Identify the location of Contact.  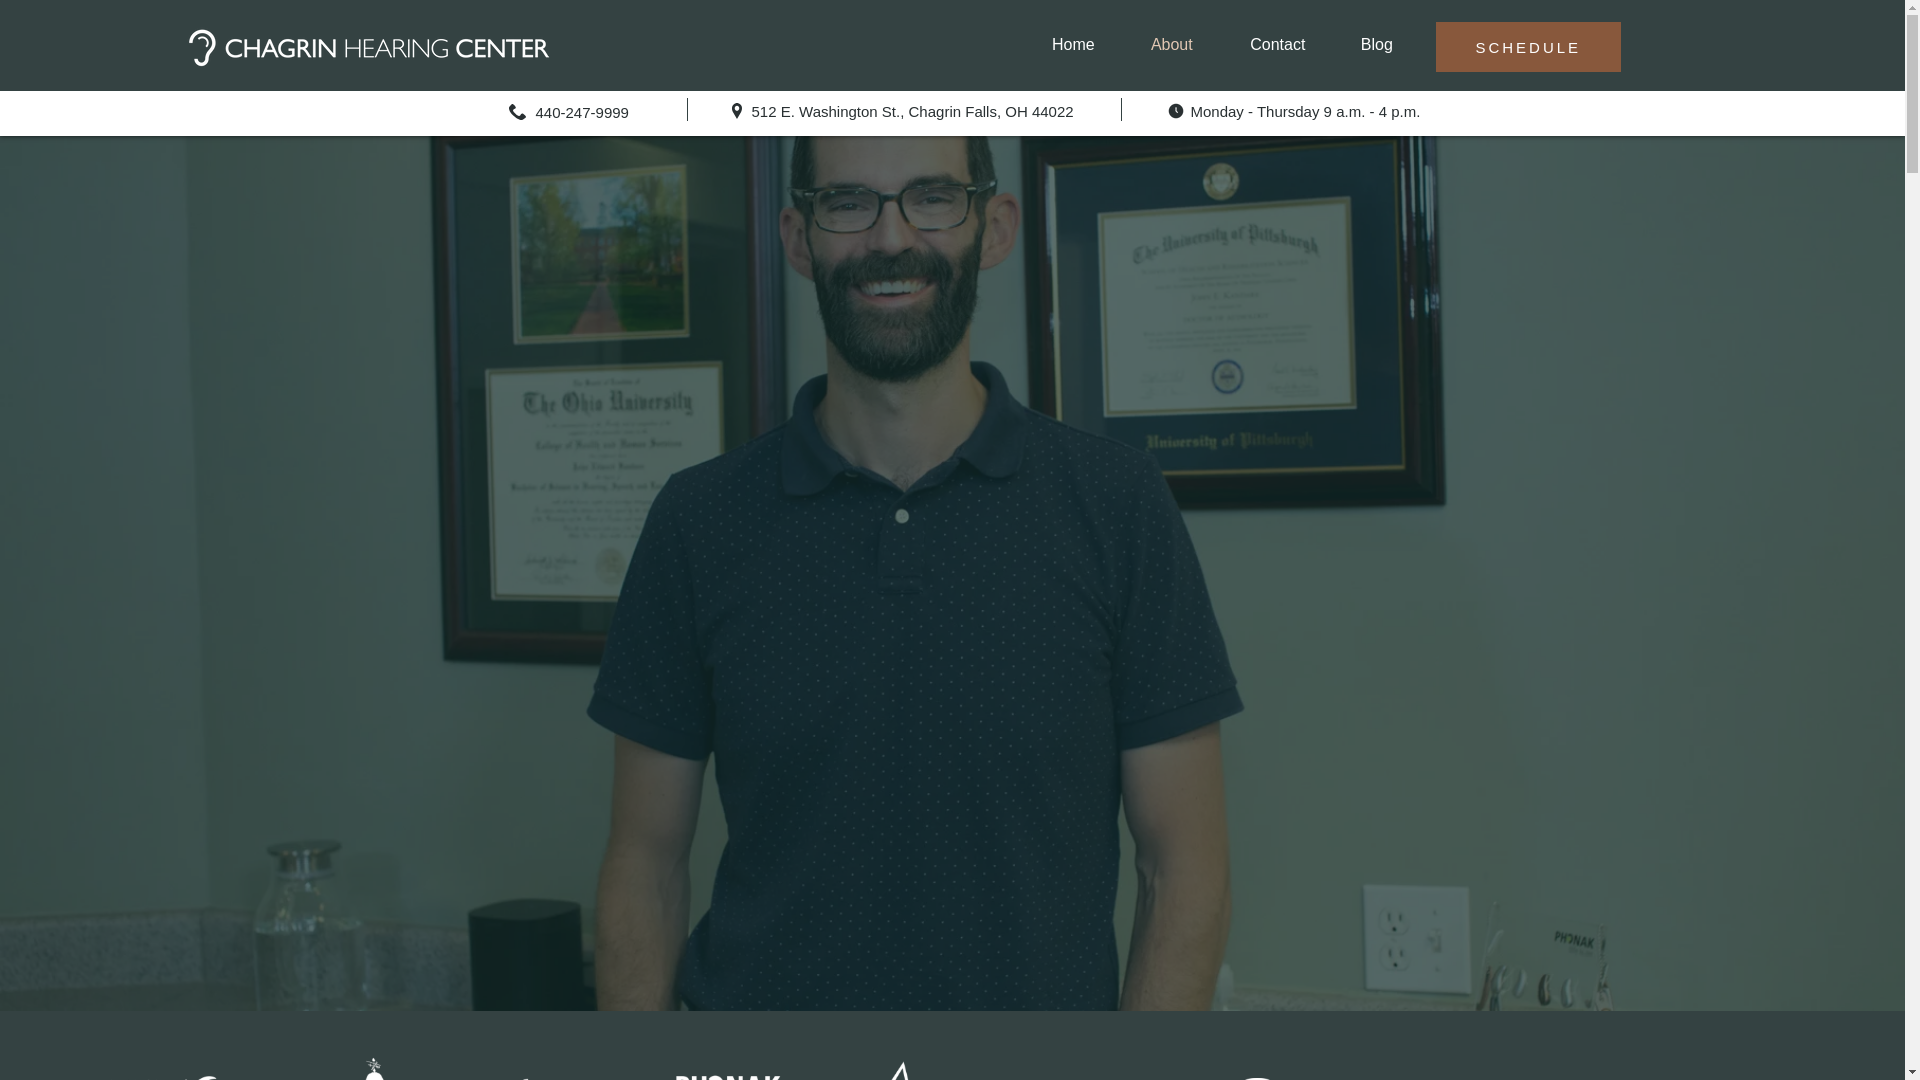
(1278, 44).